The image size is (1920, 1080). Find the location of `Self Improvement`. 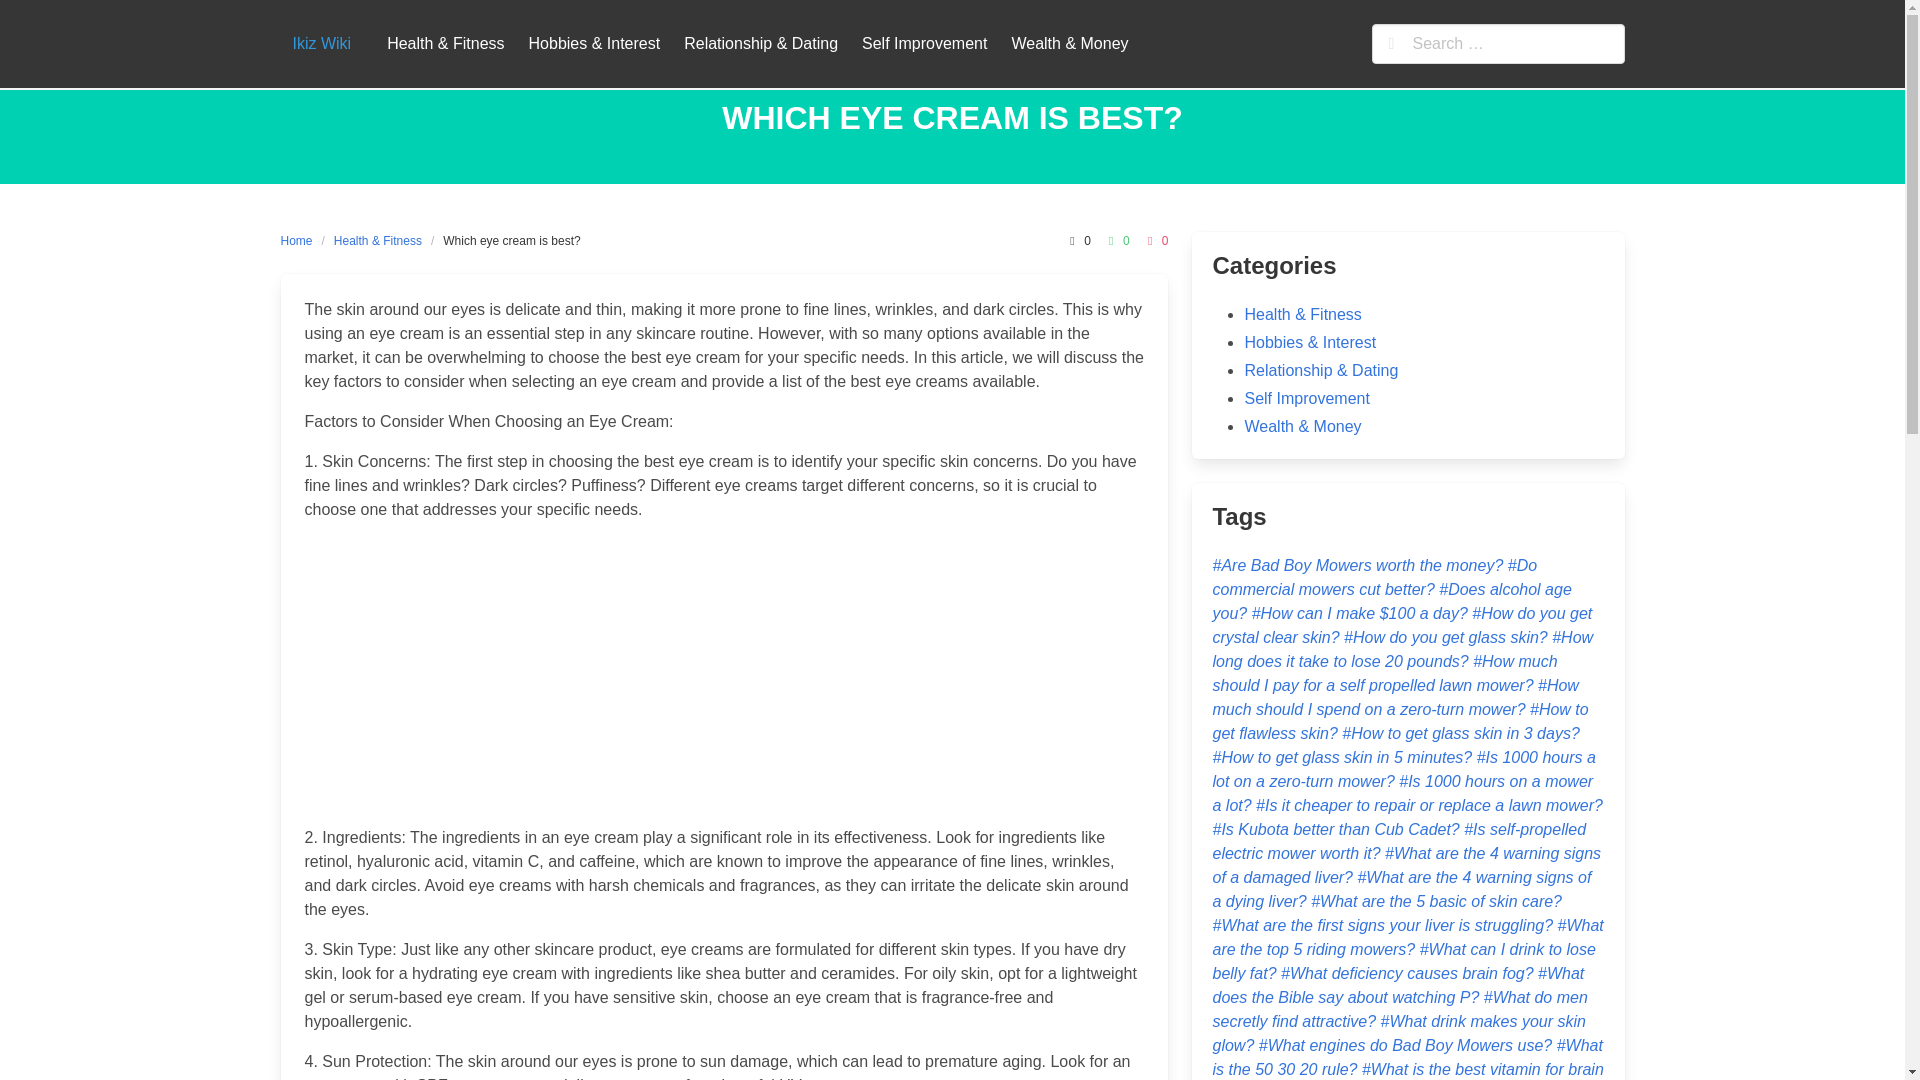

Self Improvement is located at coordinates (1306, 398).